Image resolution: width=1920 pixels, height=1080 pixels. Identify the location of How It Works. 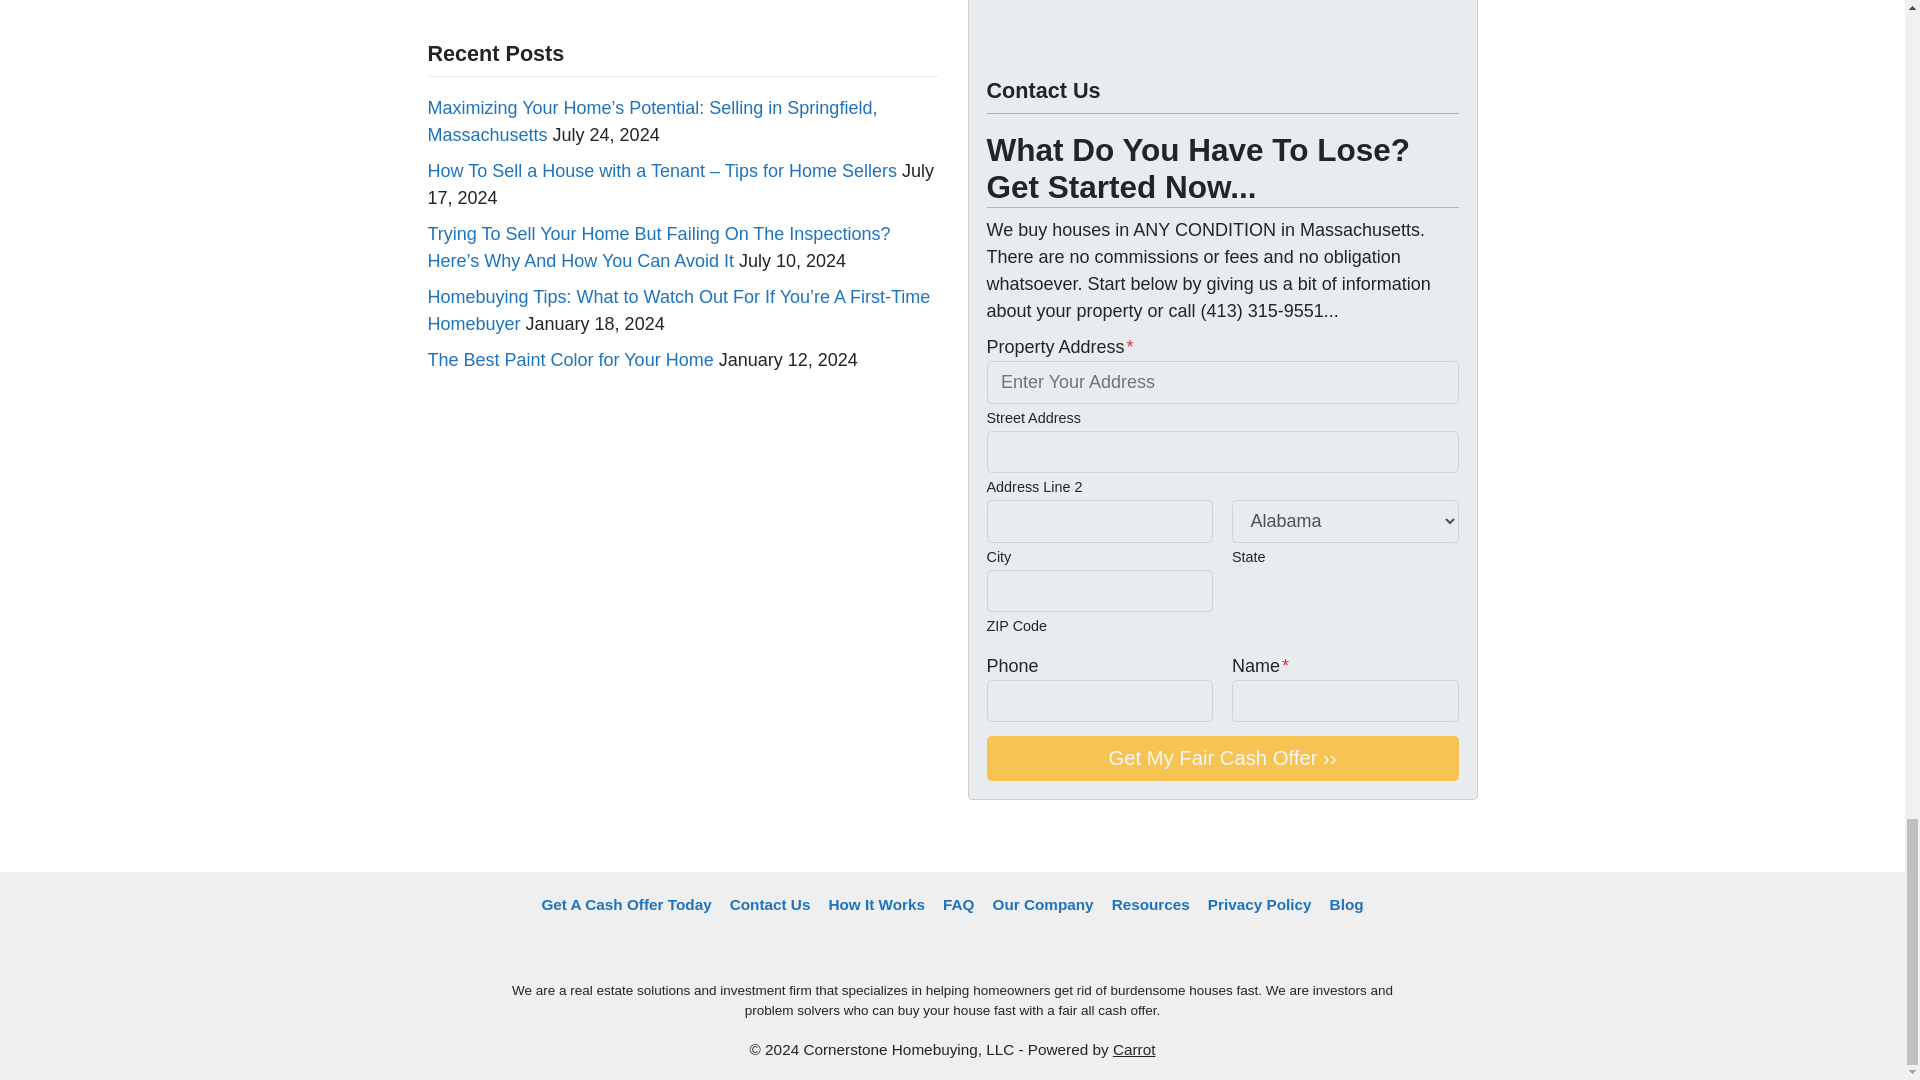
(876, 904).